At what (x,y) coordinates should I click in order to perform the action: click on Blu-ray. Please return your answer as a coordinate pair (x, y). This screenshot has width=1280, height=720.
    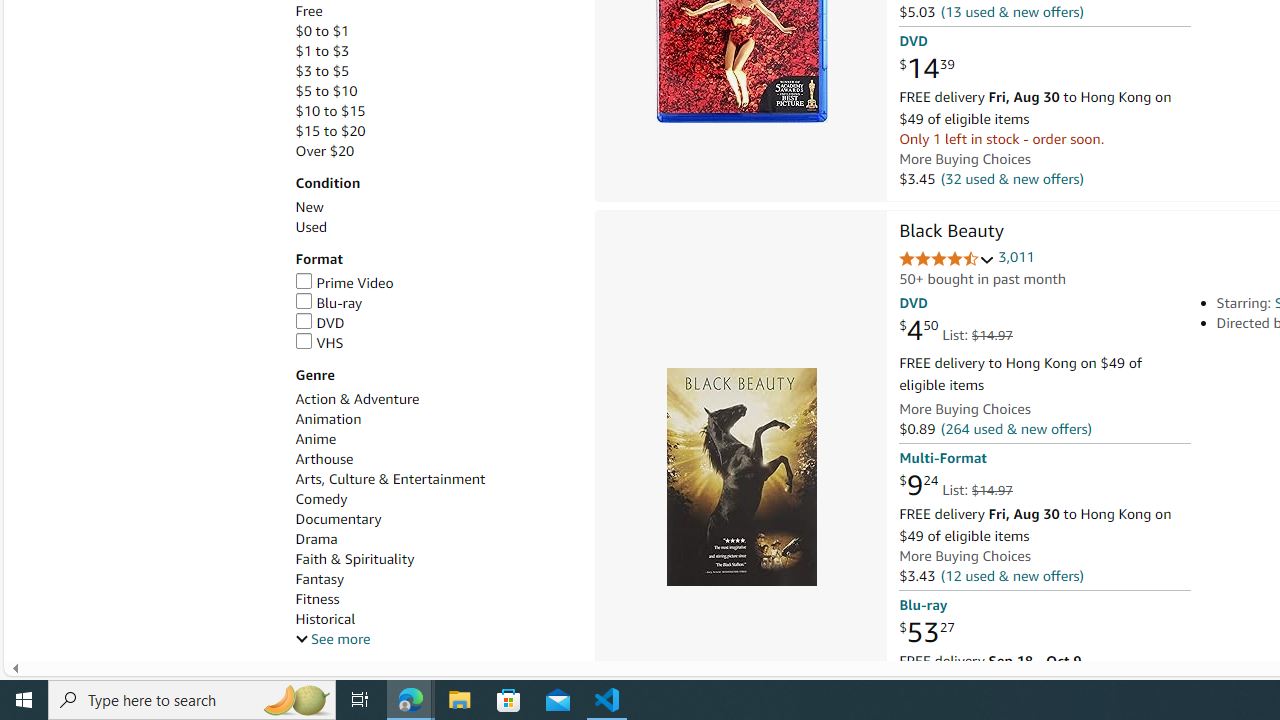
    Looking at the image, I should click on (328, 303).